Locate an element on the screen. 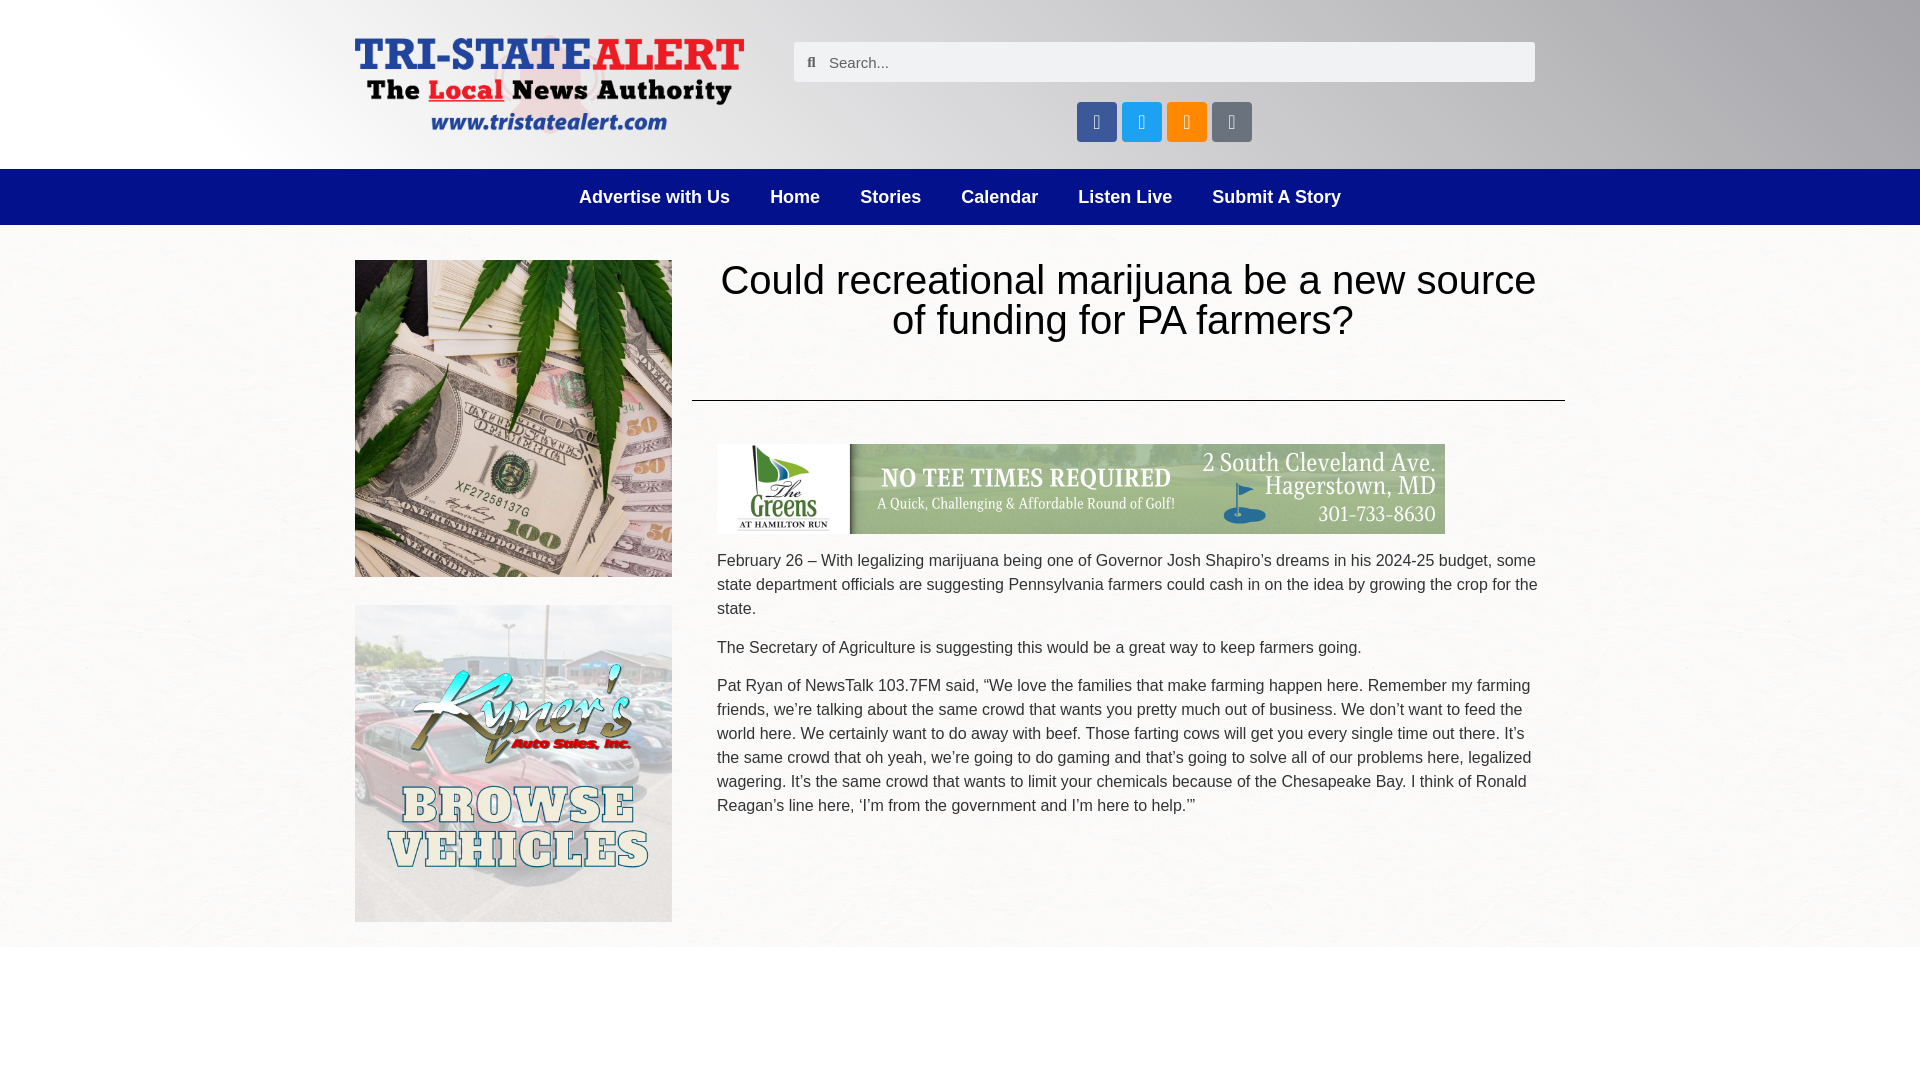 The image size is (1920, 1080). Home is located at coordinates (795, 196).